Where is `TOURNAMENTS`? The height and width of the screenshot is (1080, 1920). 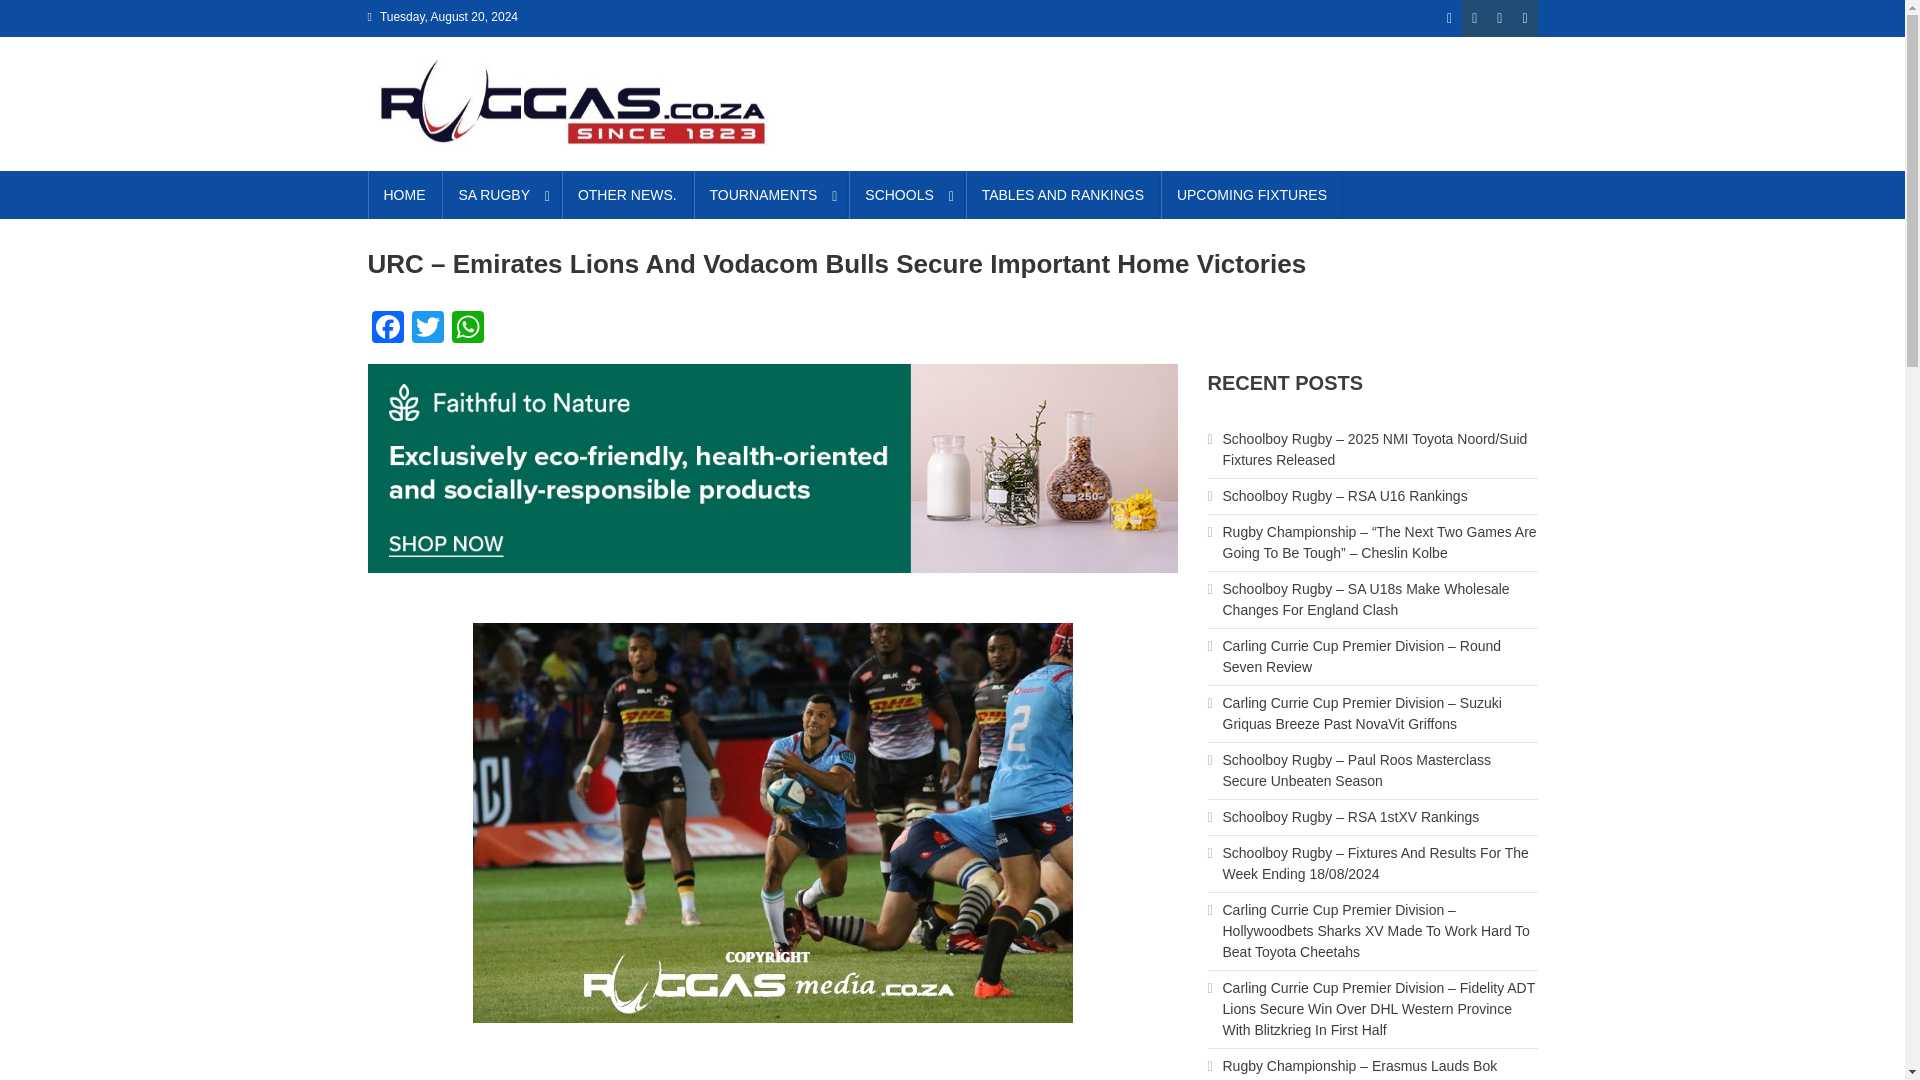 TOURNAMENTS is located at coordinates (770, 194).